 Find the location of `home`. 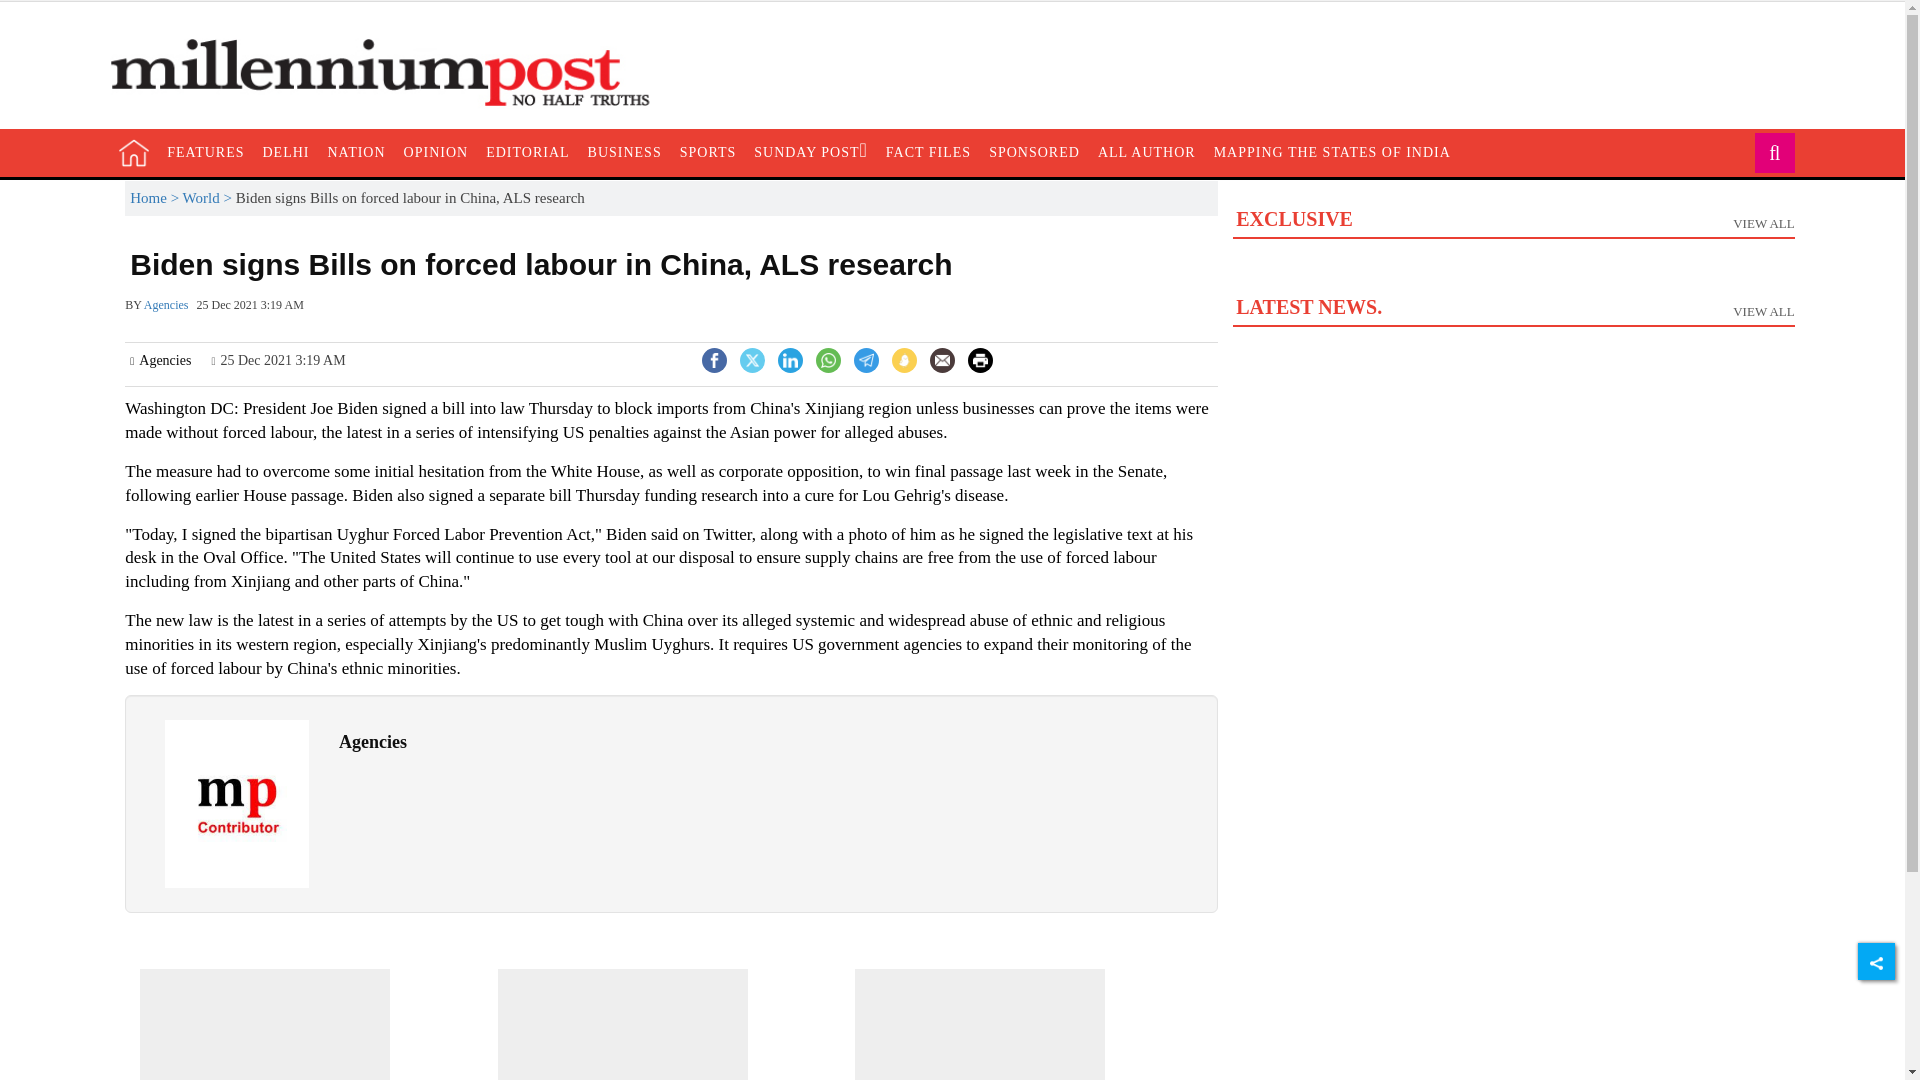

home is located at coordinates (942, 360).